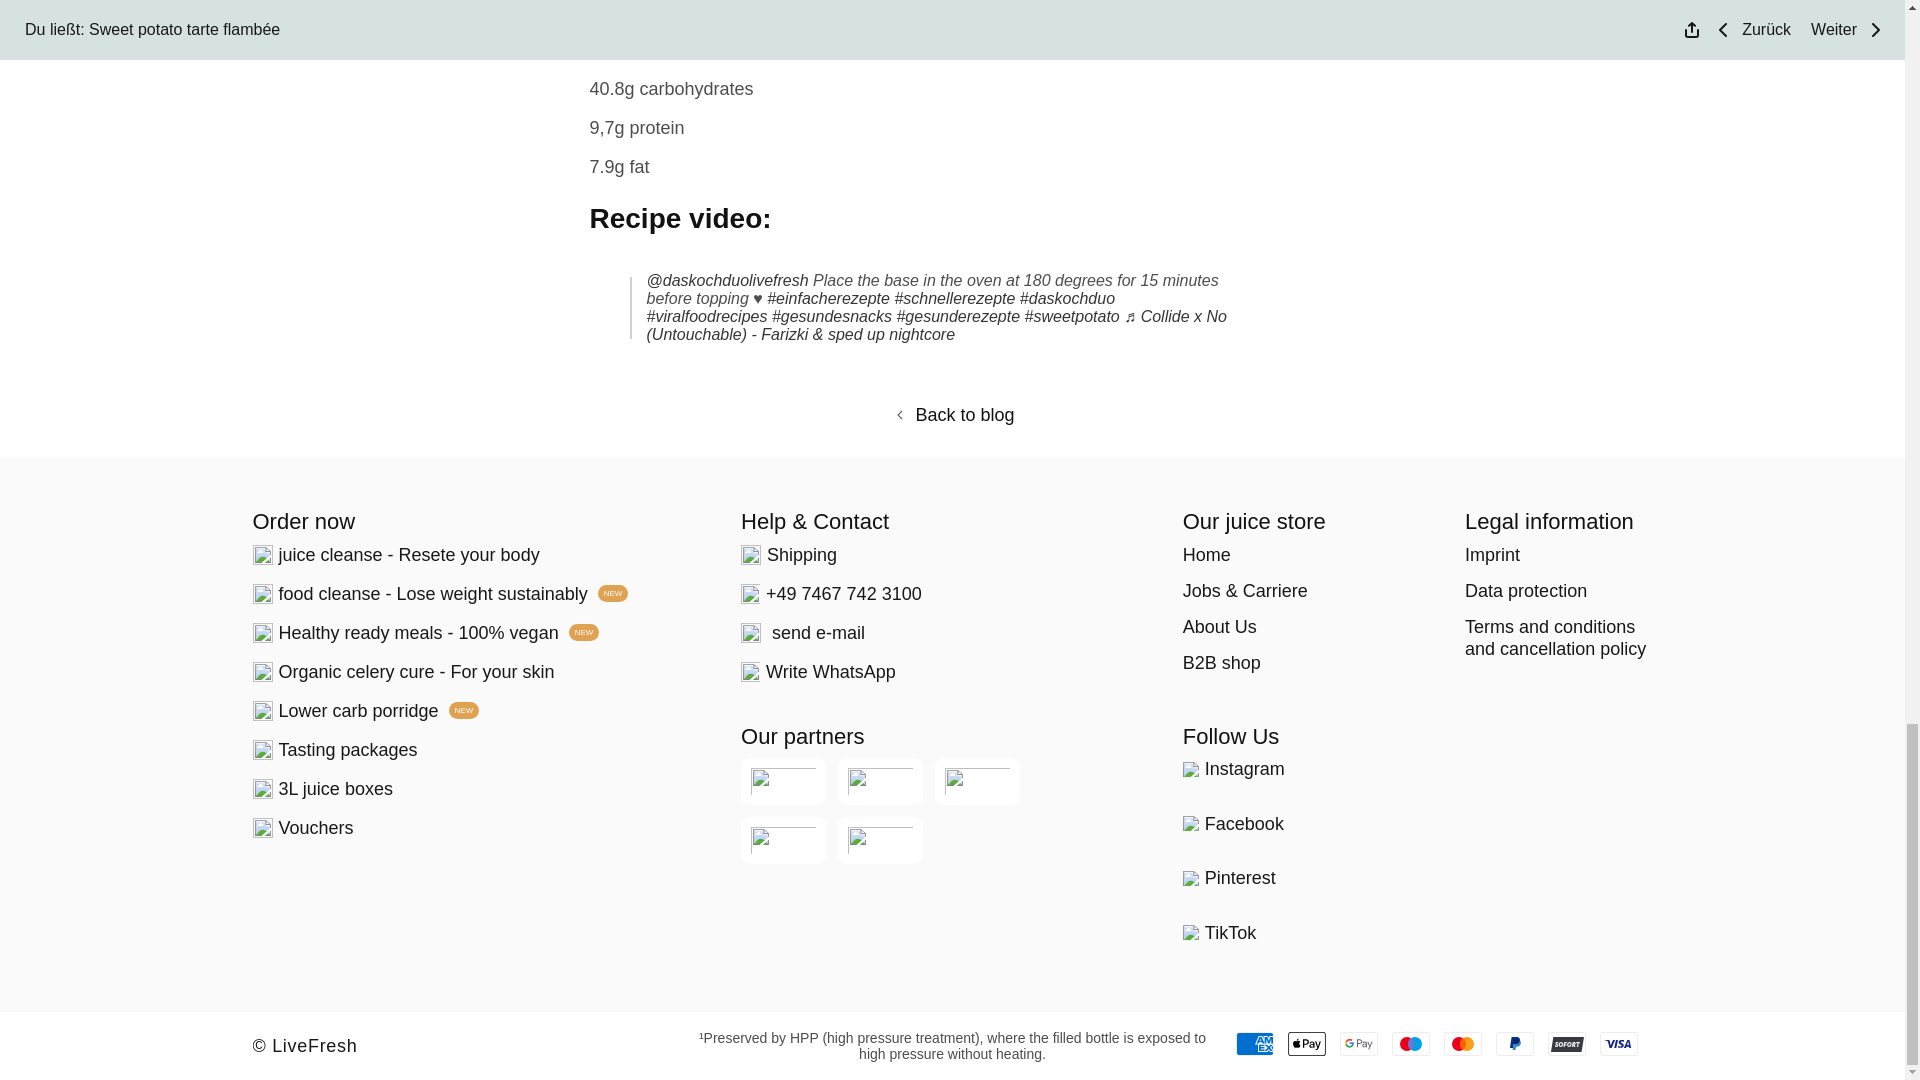 Image resolution: width=1920 pixels, height=1080 pixels. Describe the element at coordinates (958, 316) in the screenshot. I see `healthy recipes` at that location.